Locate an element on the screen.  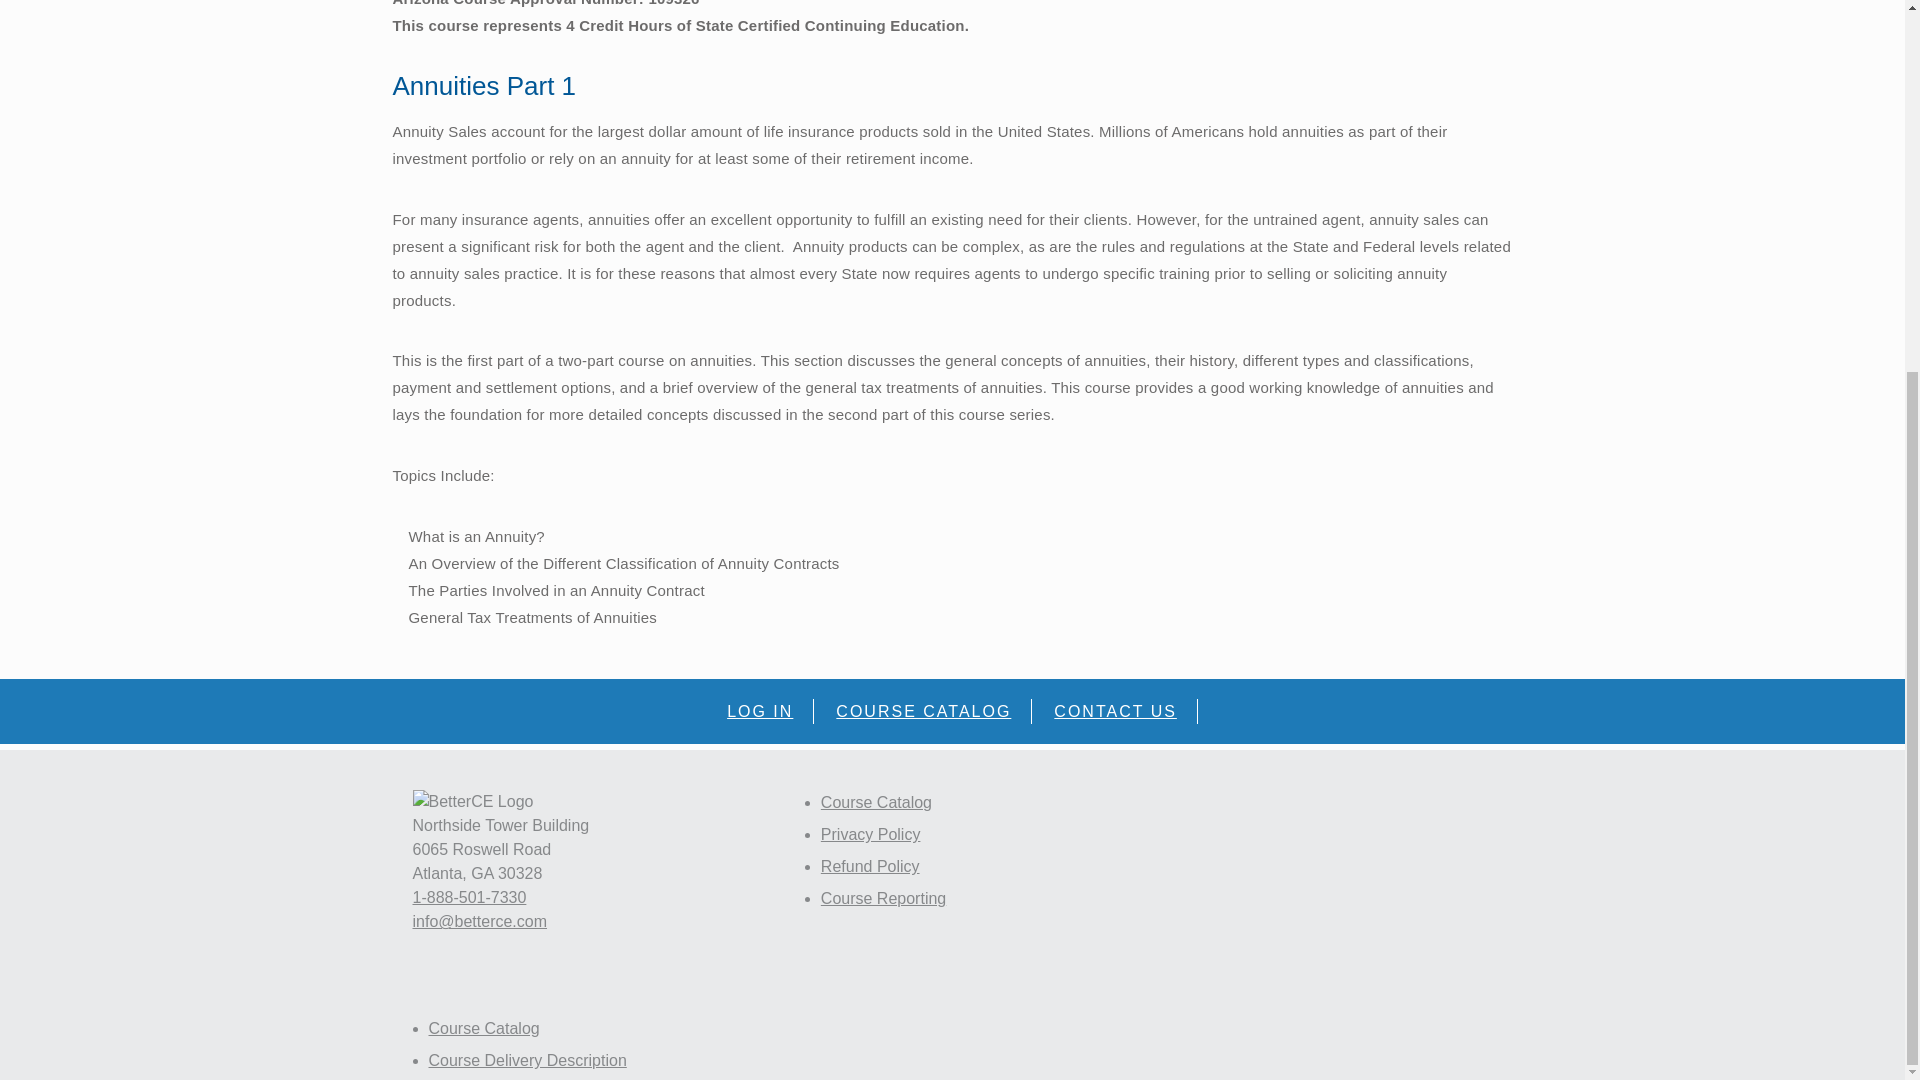
Youtube is located at coordinates (482, 992).